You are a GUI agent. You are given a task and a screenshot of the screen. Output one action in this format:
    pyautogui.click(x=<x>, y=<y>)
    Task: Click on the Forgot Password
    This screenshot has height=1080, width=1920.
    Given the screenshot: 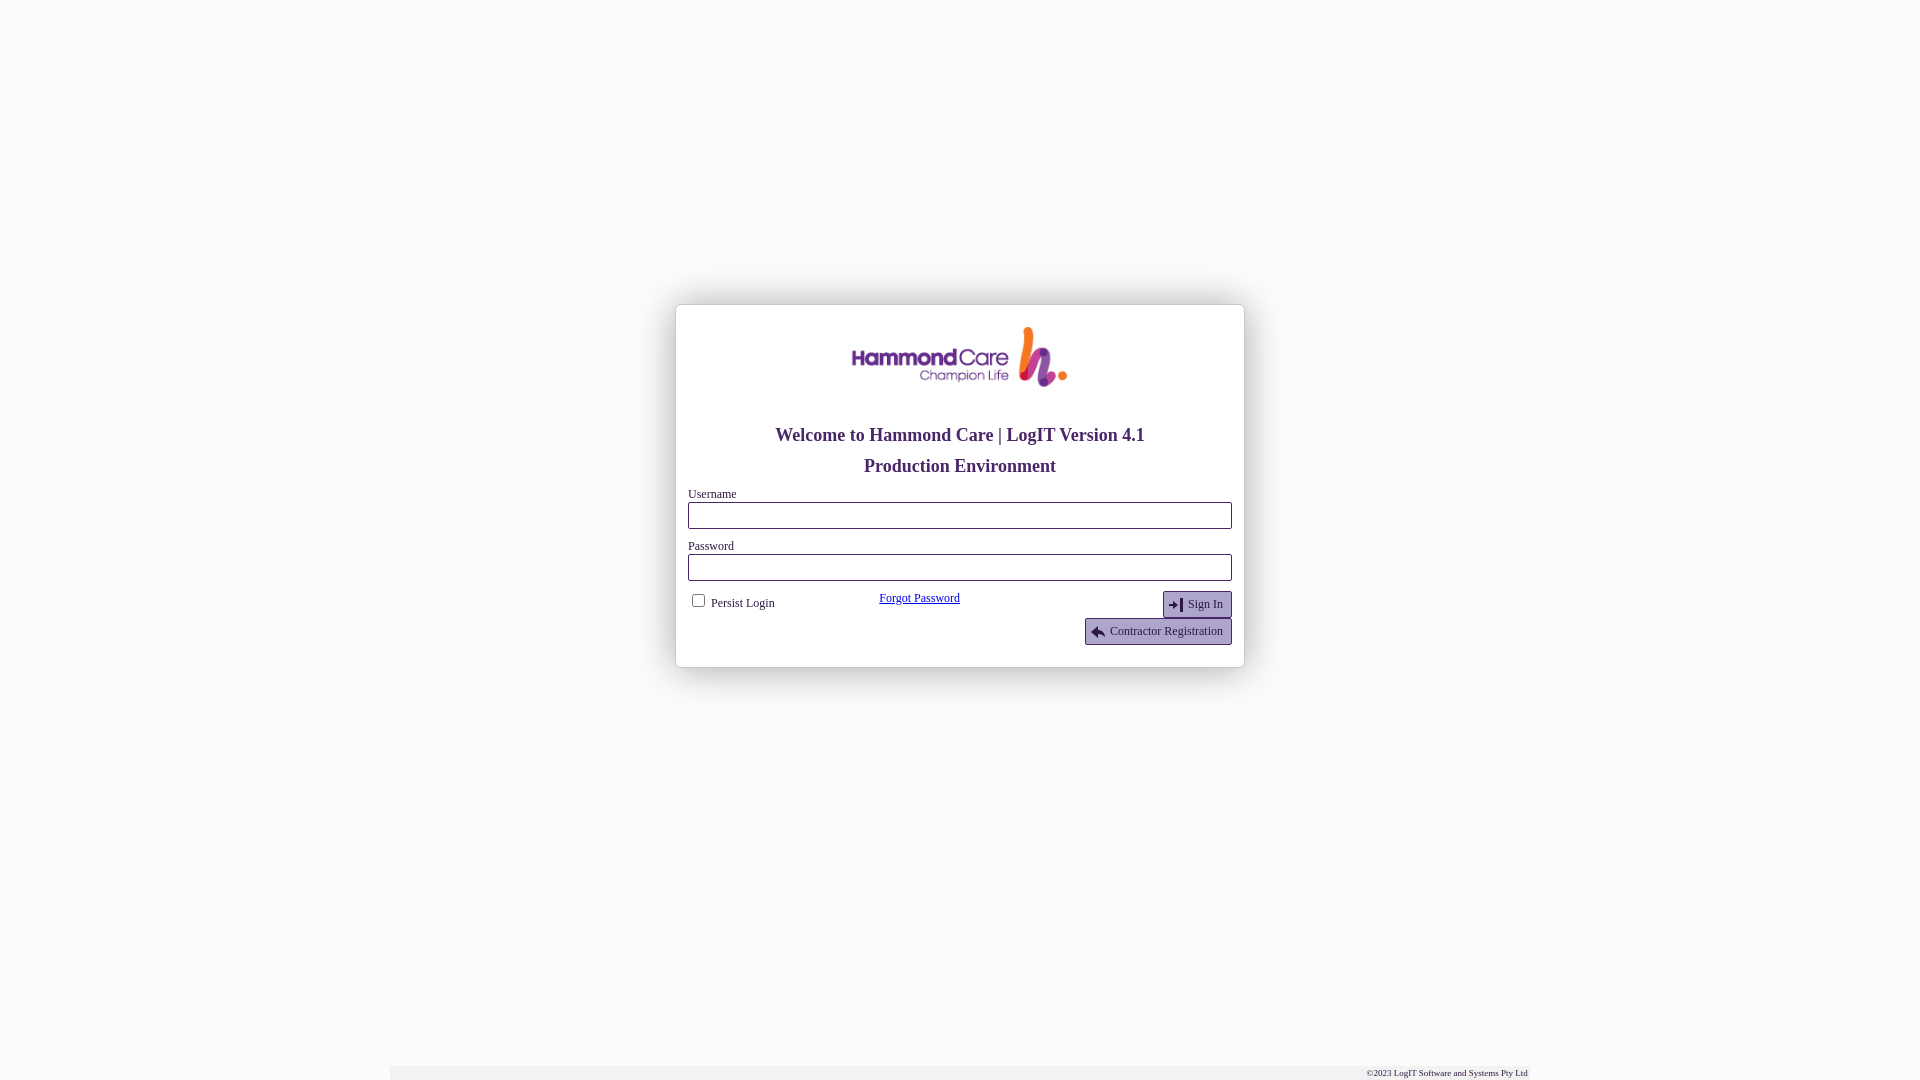 What is the action you would take?
    pyautogui.click(x=920, y=598)
    